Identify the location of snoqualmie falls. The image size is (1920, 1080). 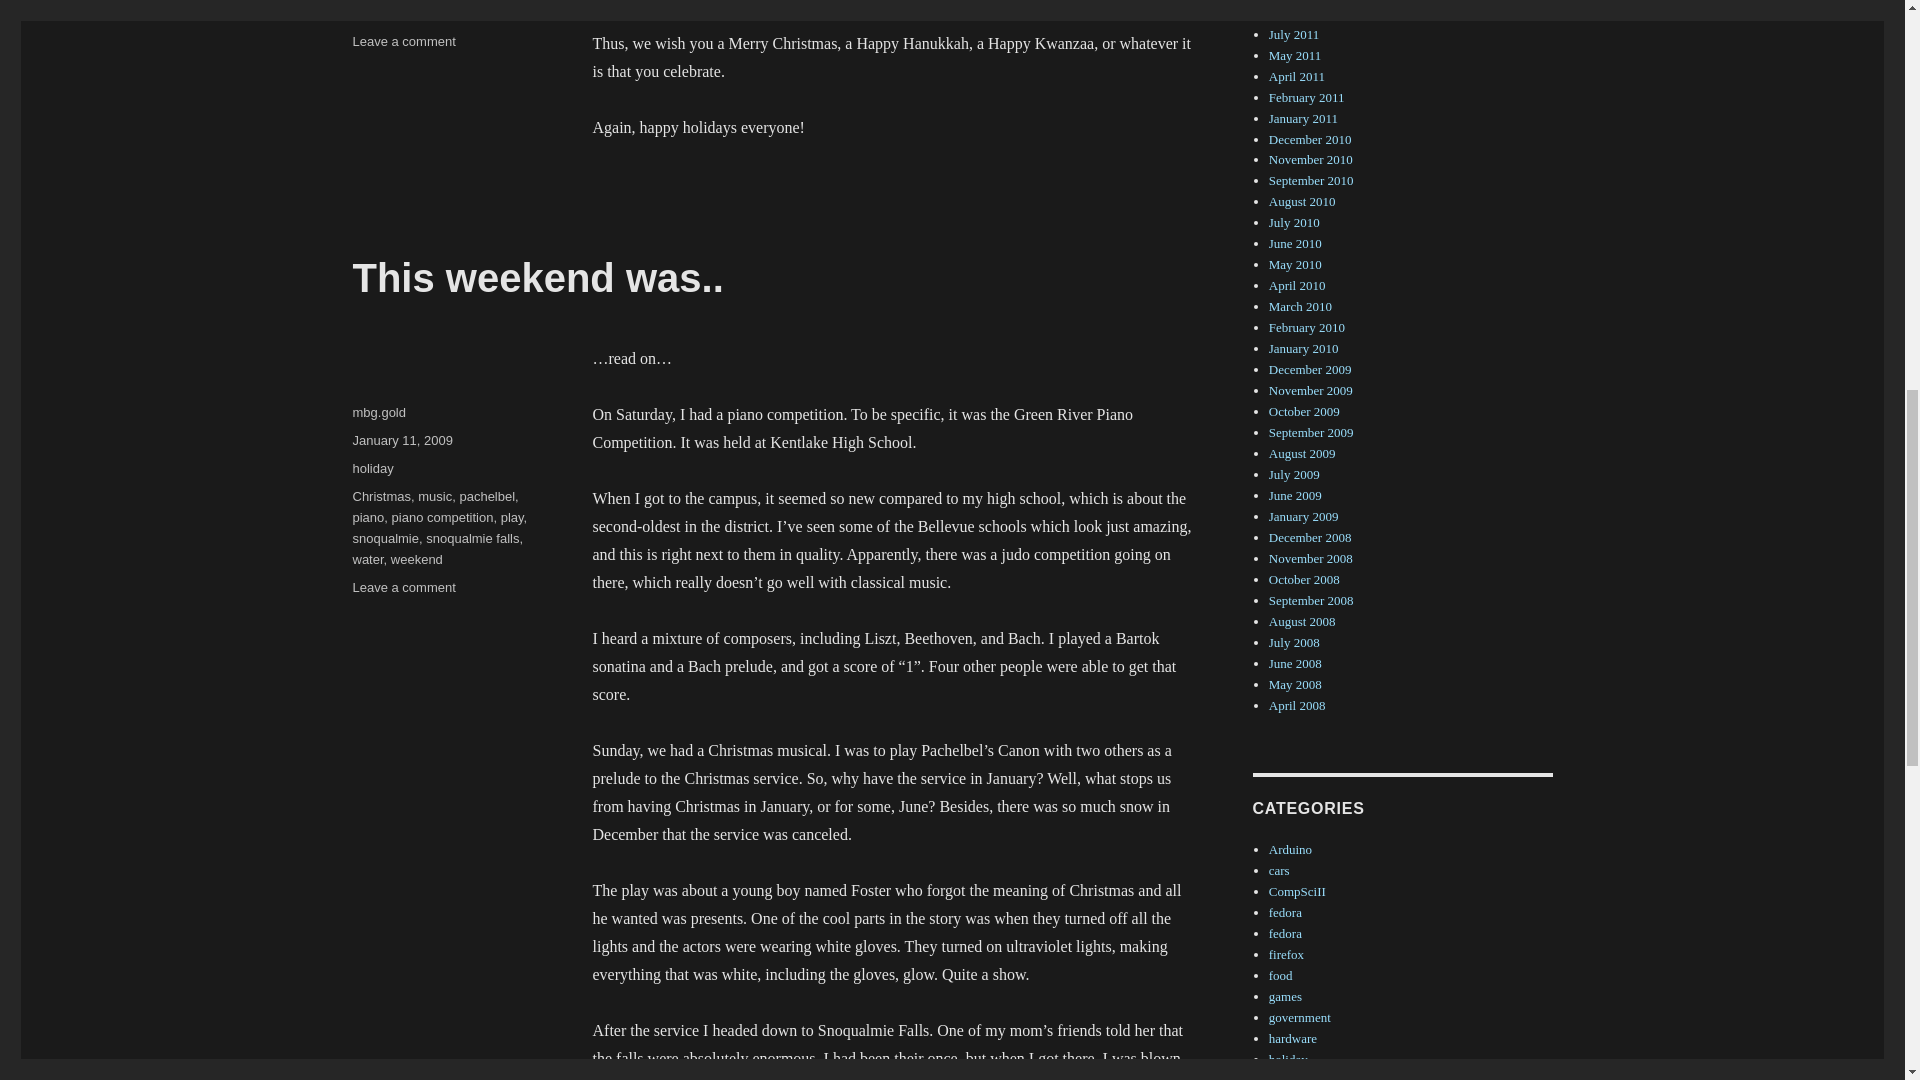
(484, 13).